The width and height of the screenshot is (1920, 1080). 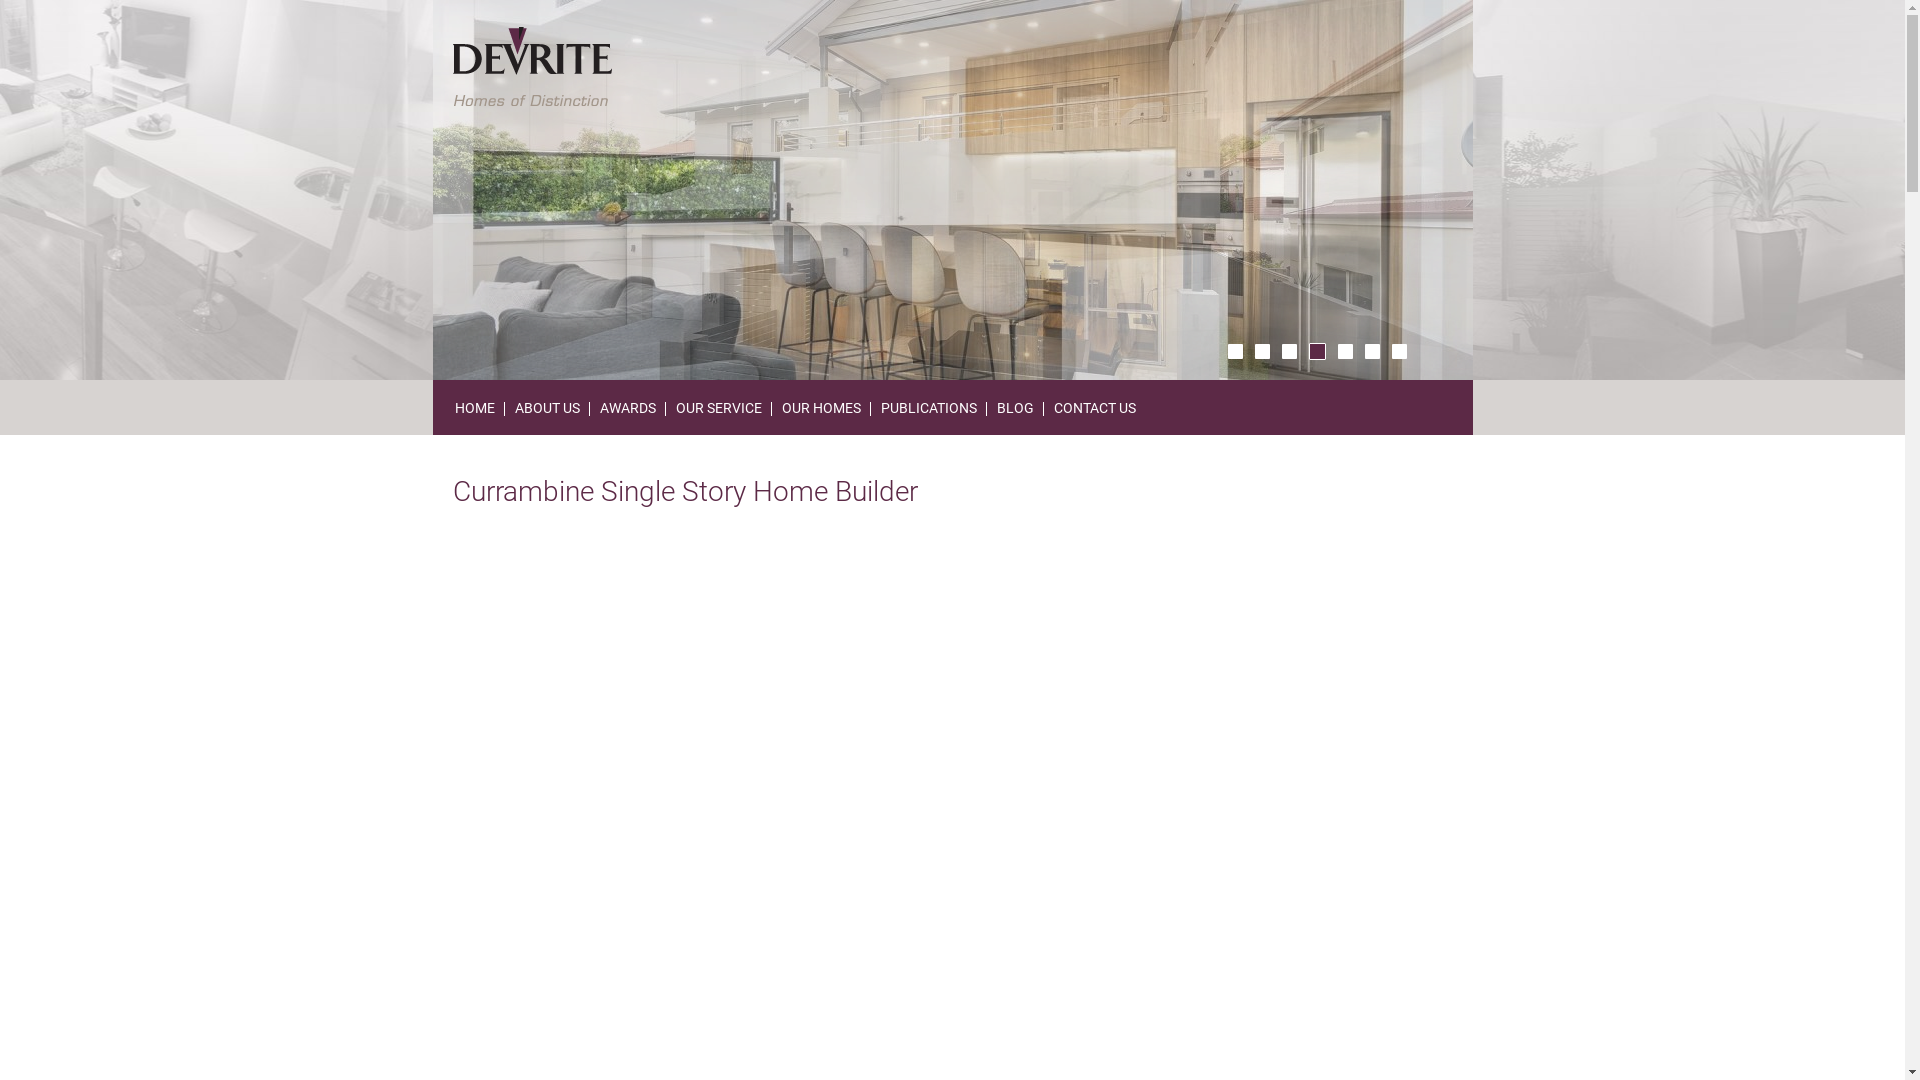 What do you see at coordinates (1014, 408) in the screenshot?
I see `BLOG` at bounding box center [1014, 408].